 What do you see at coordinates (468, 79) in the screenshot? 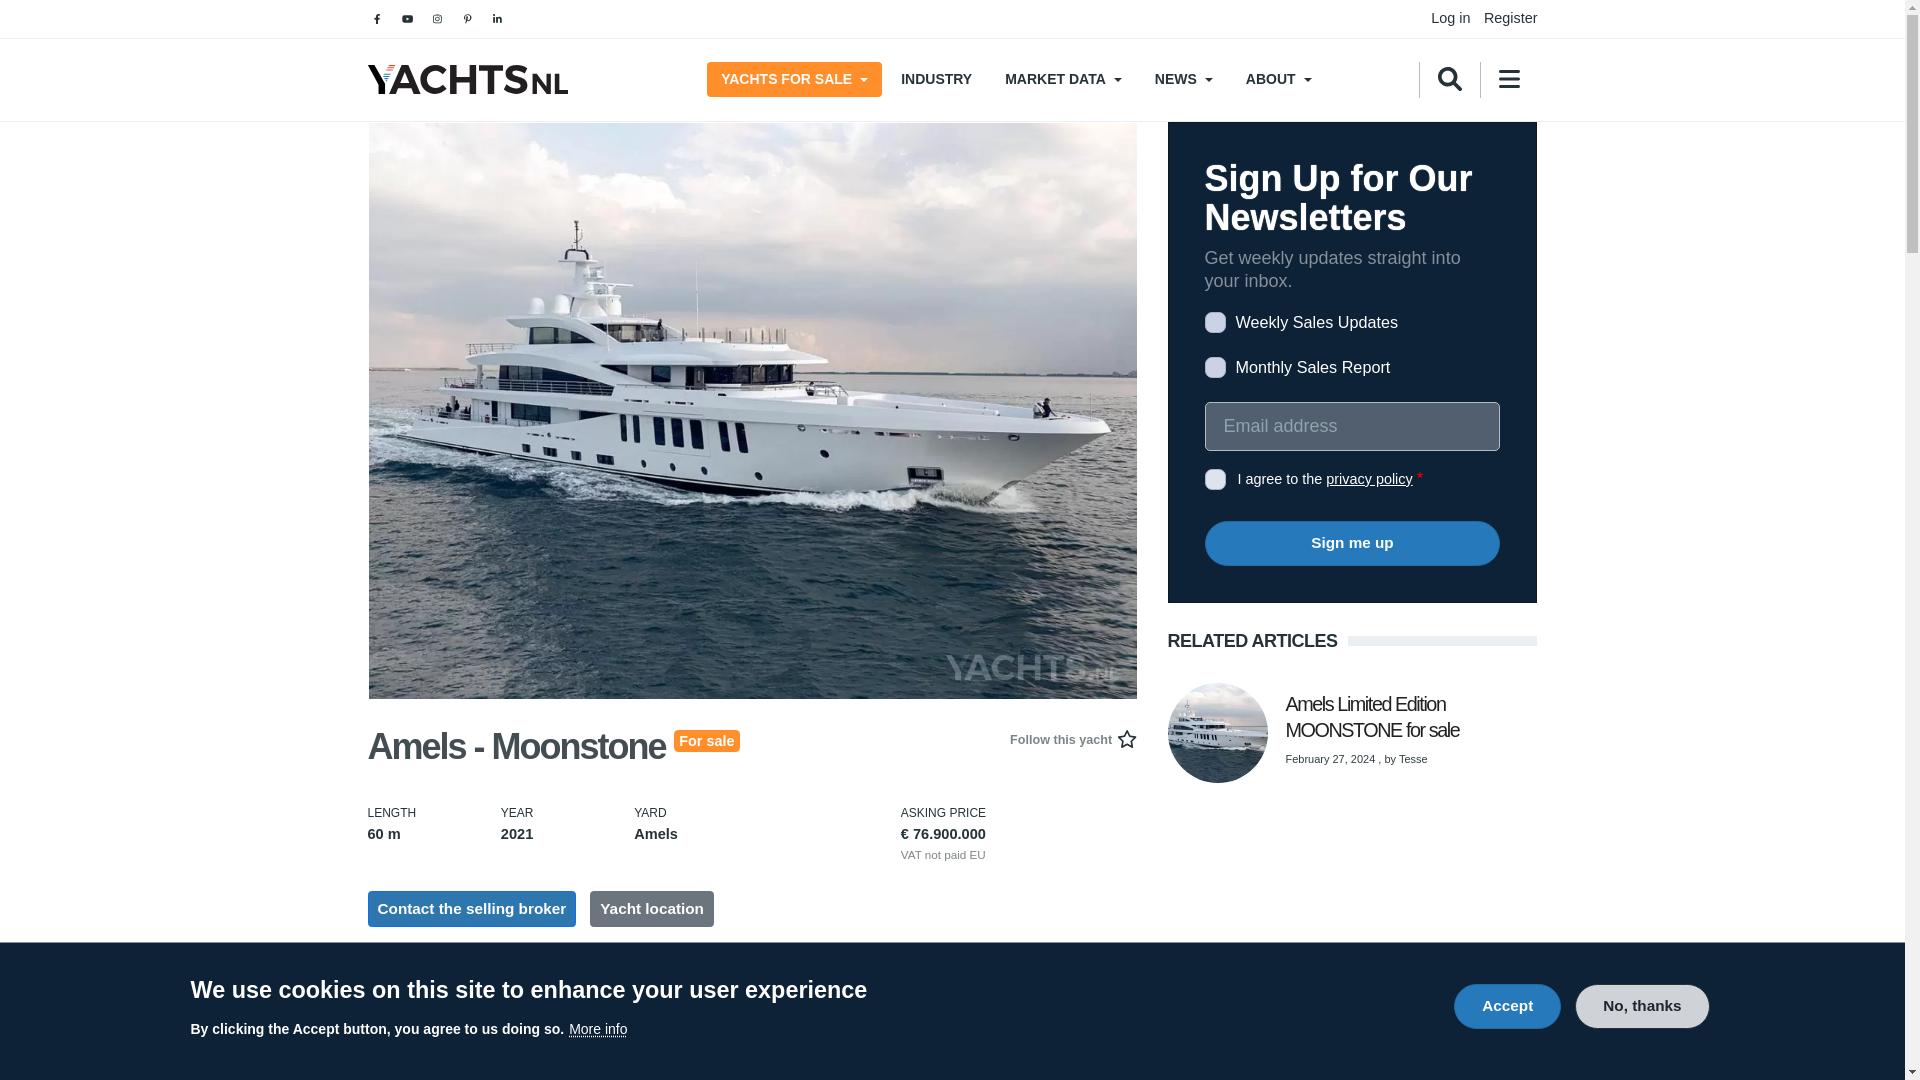
I see `Home` at bounding box center [468, 79].